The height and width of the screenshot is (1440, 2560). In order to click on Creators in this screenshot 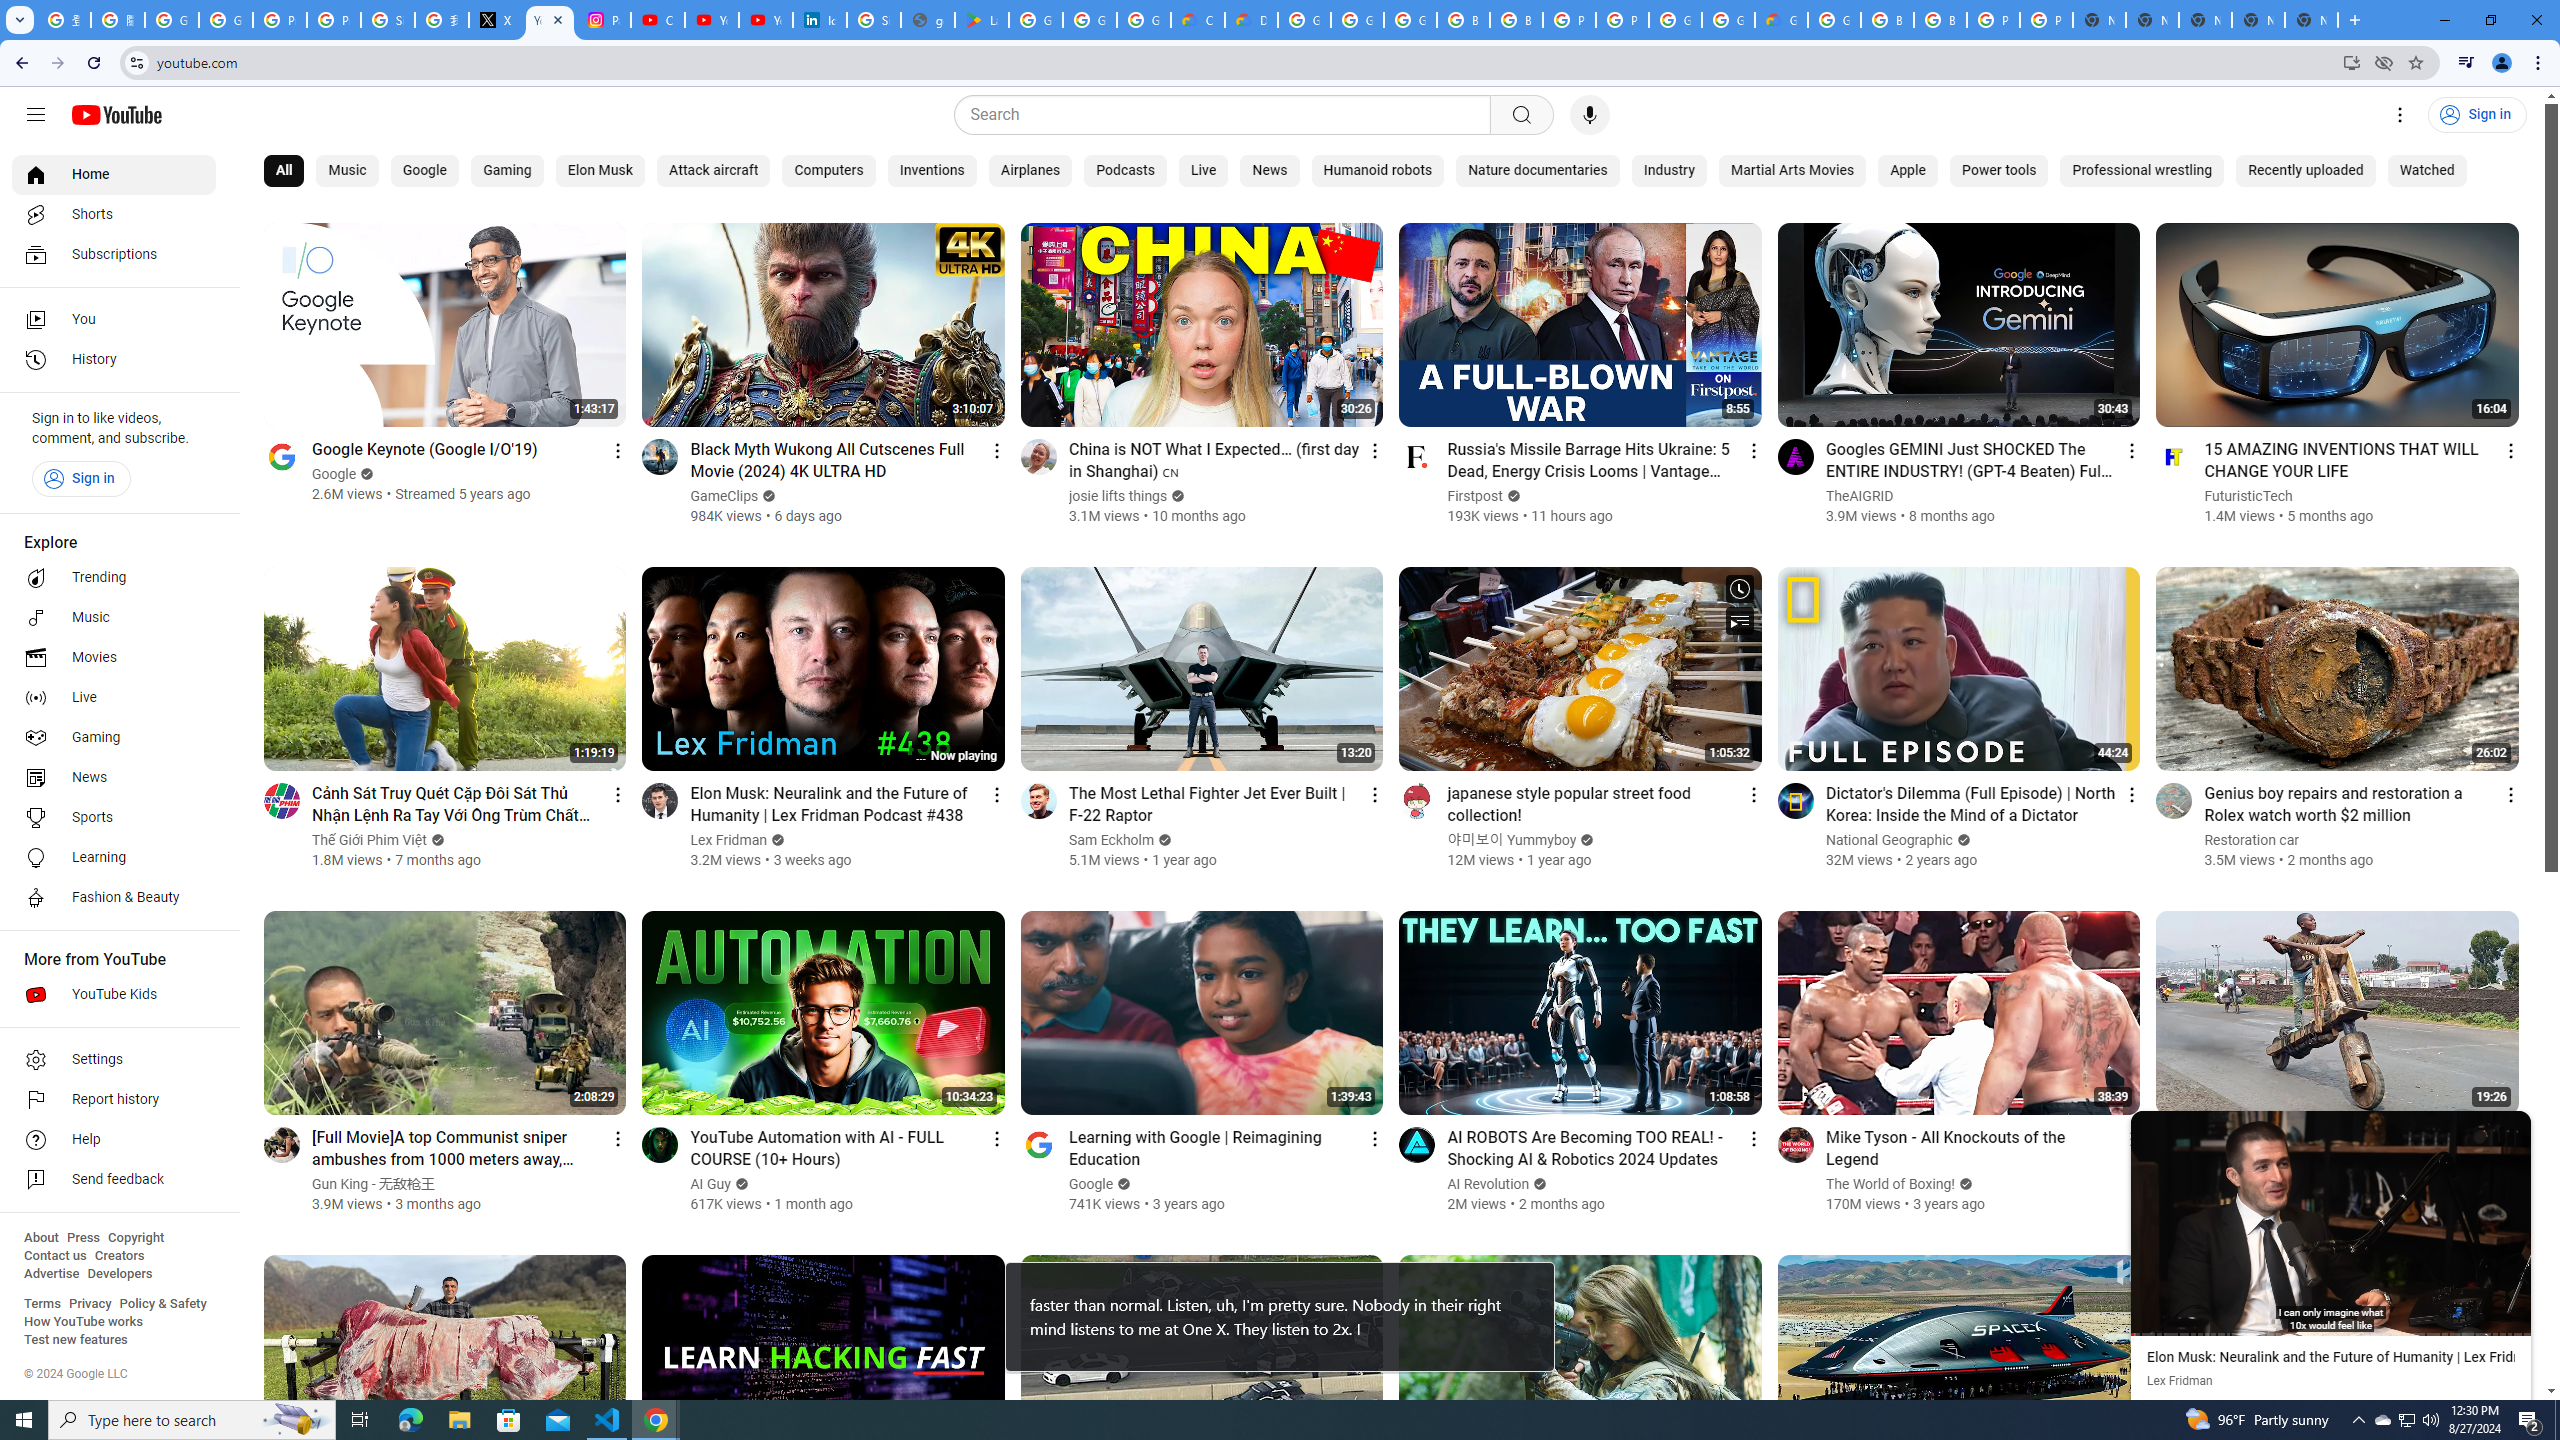, I will do `click(120, 1256)`.